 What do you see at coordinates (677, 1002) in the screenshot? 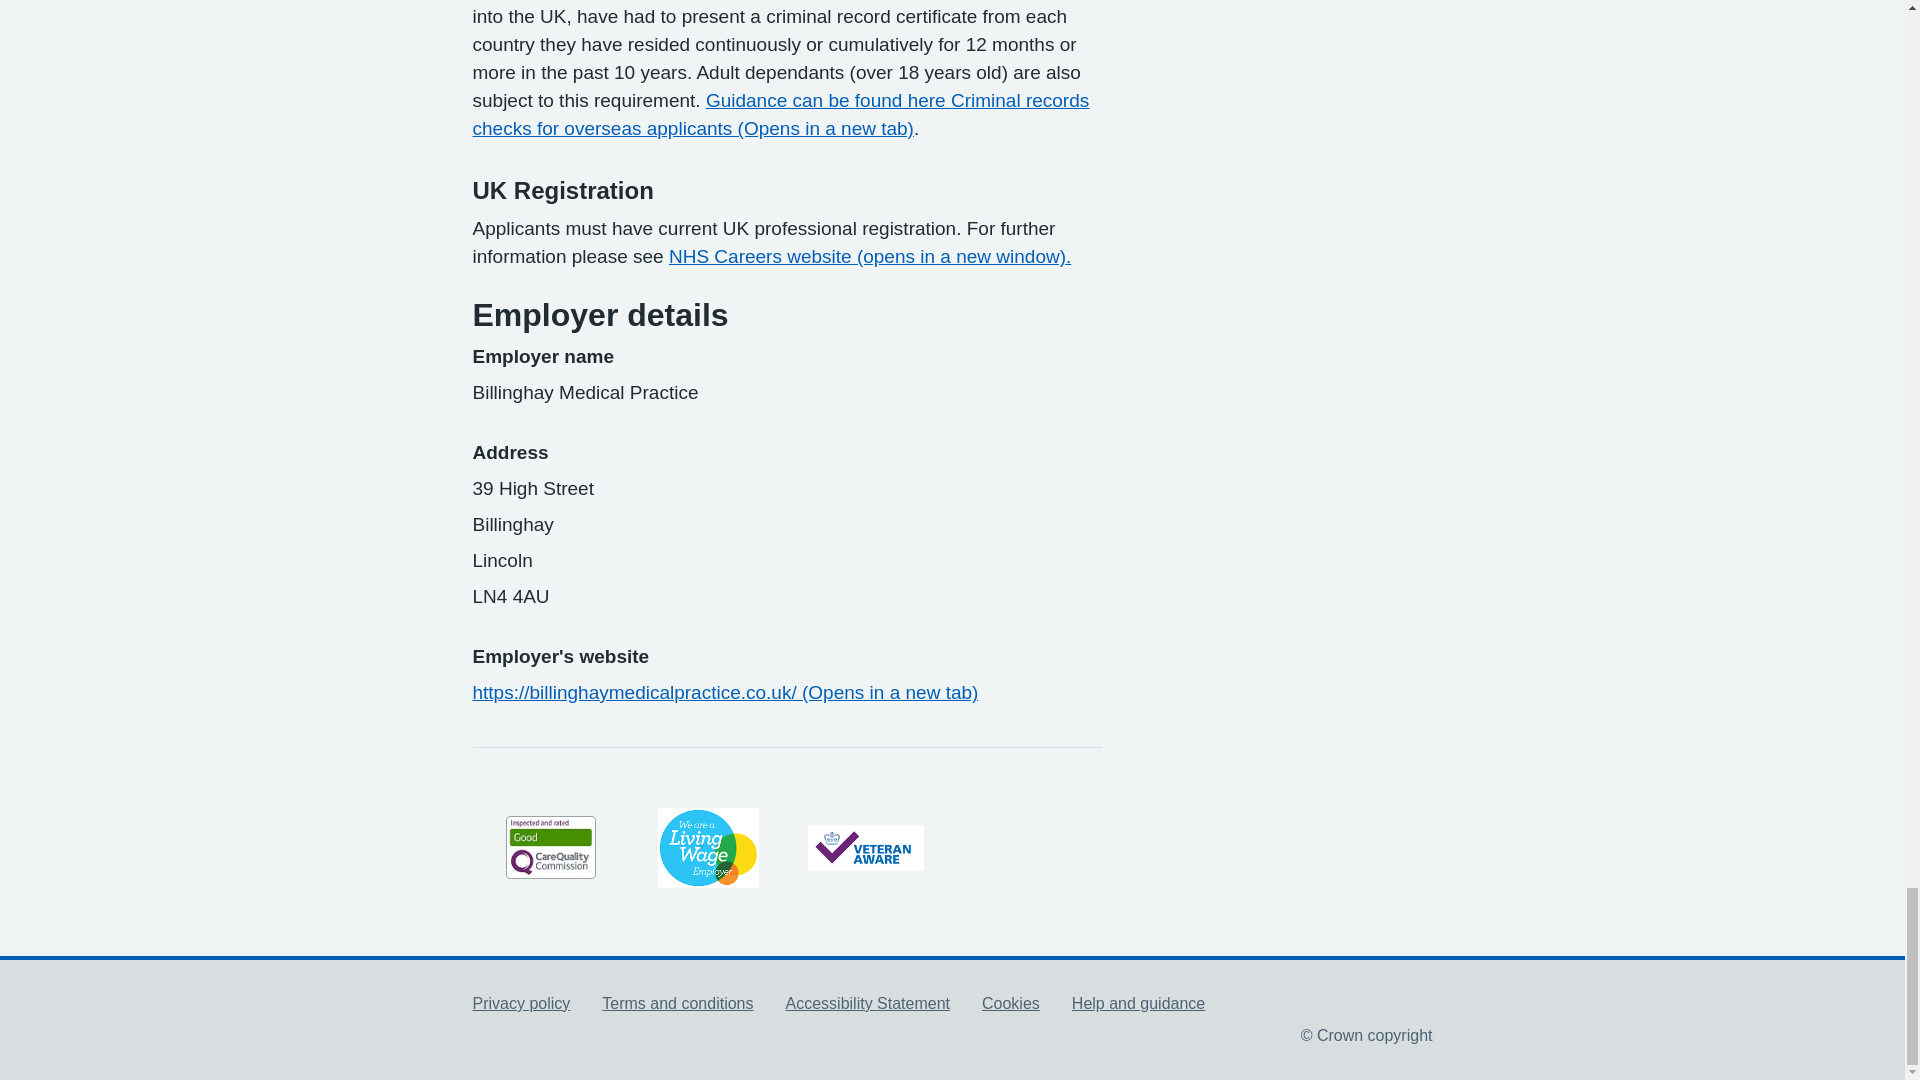
I see `Terms and conditions` at bounding box center [677, 1002].